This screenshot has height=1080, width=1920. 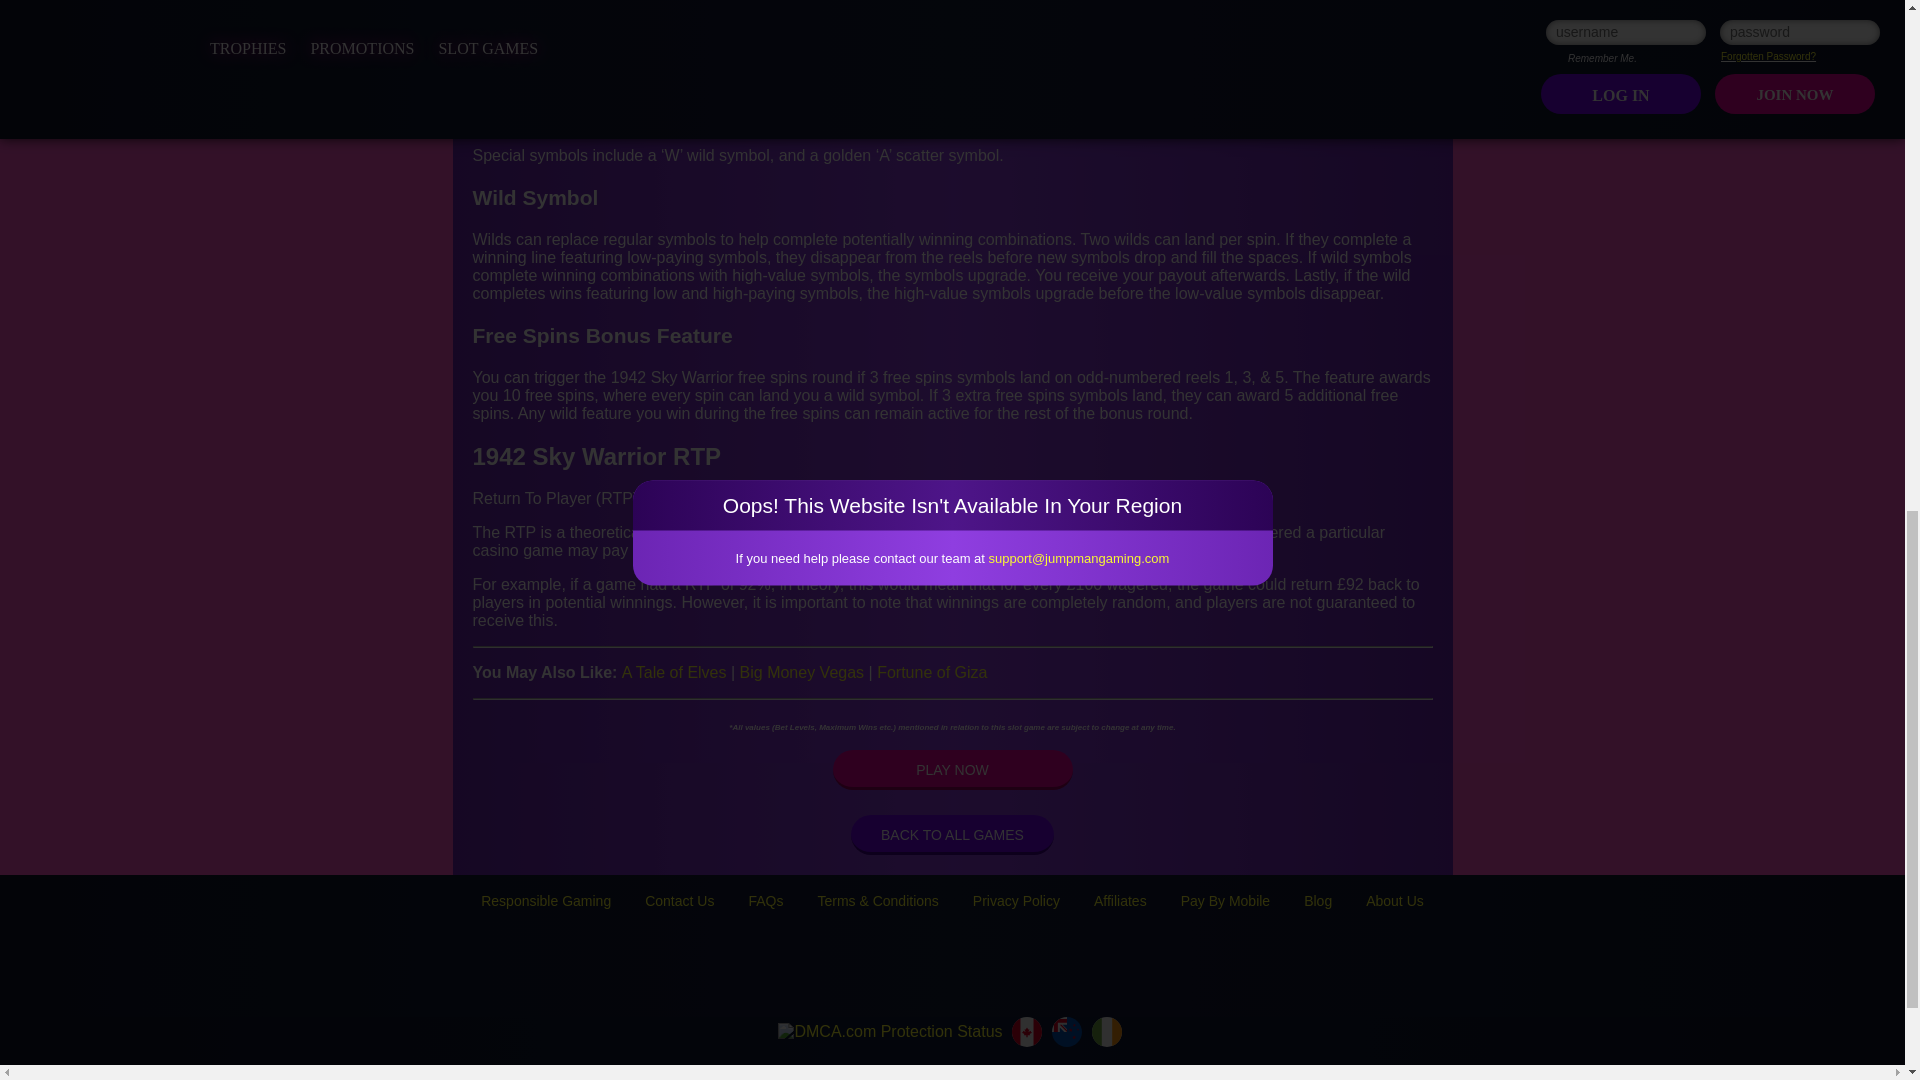 I want to click on Privacy Policy, so click(x=1016, y=901).